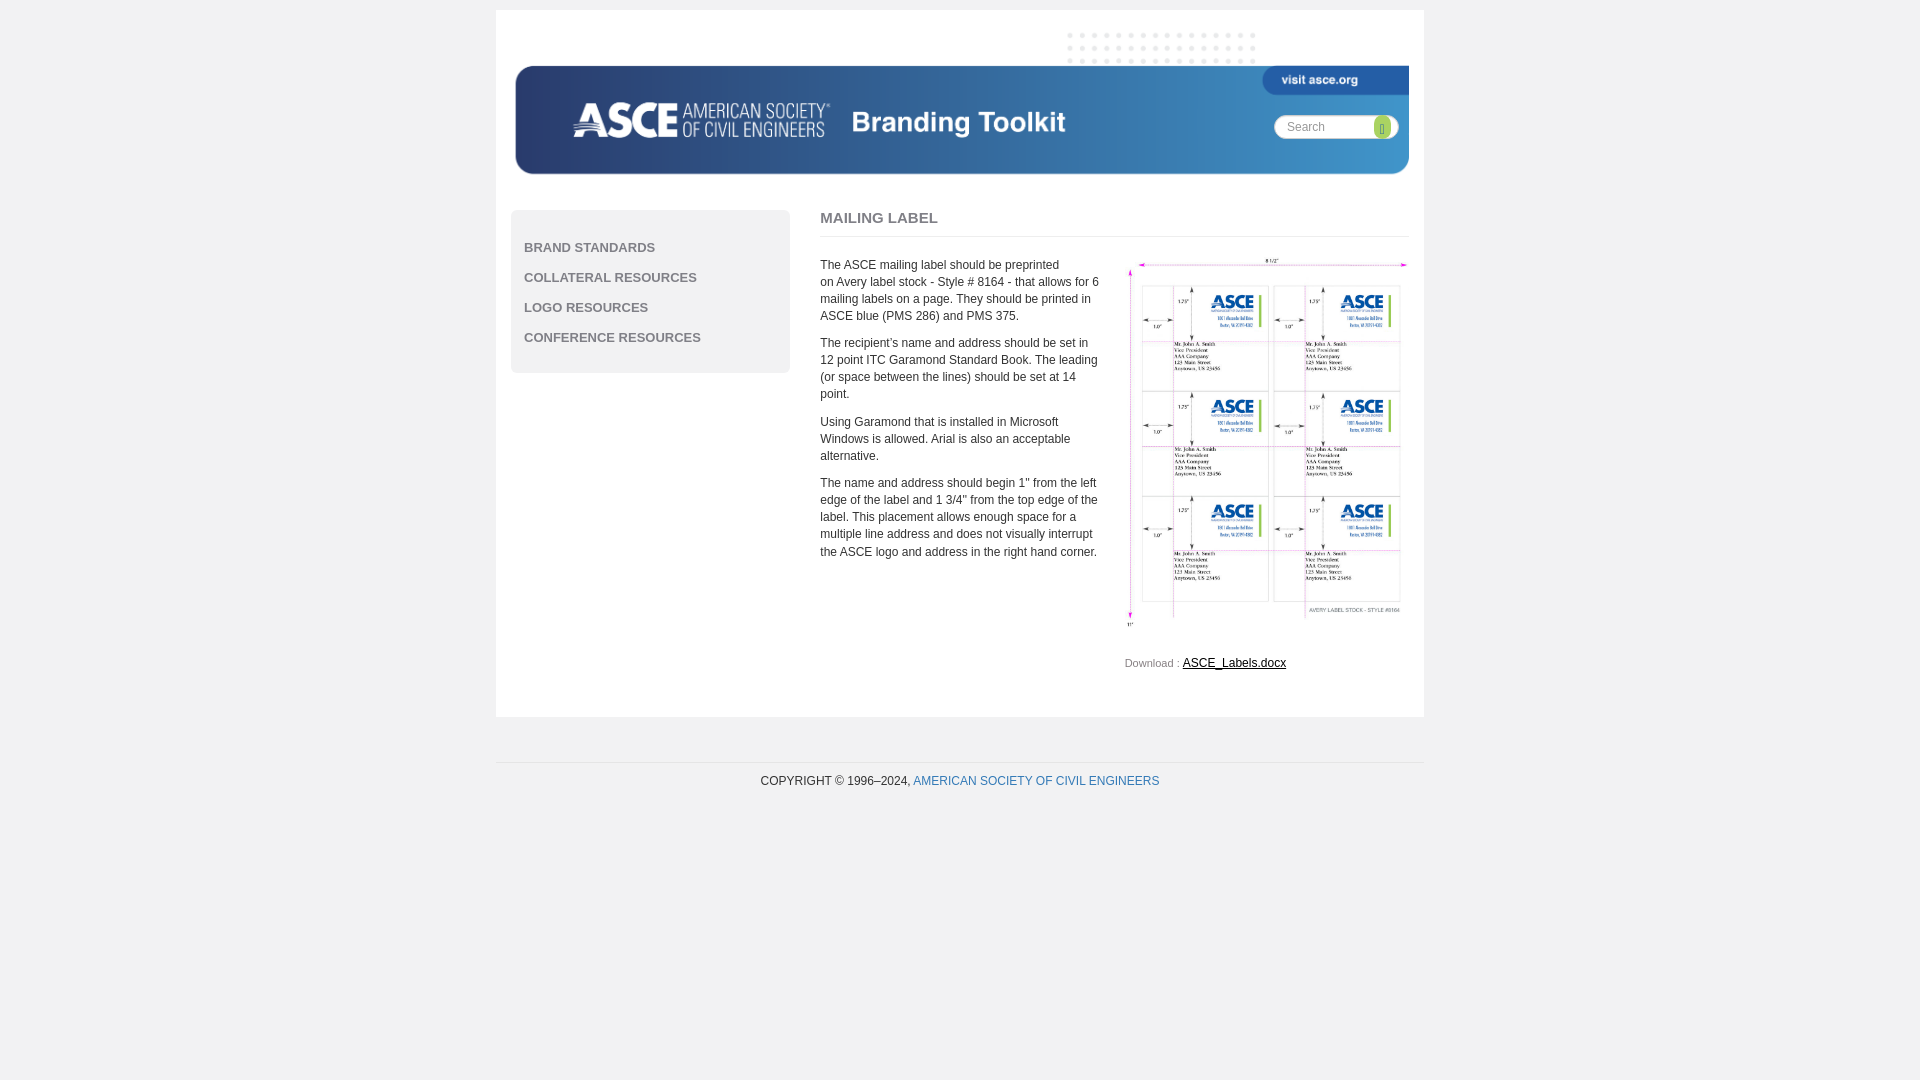 The height and width of the screenshot is (1080, 1920). What do you see at coordinates (1306, 60) in the screenshot?
I see `ASCE` at bounding box center [1306, 60].